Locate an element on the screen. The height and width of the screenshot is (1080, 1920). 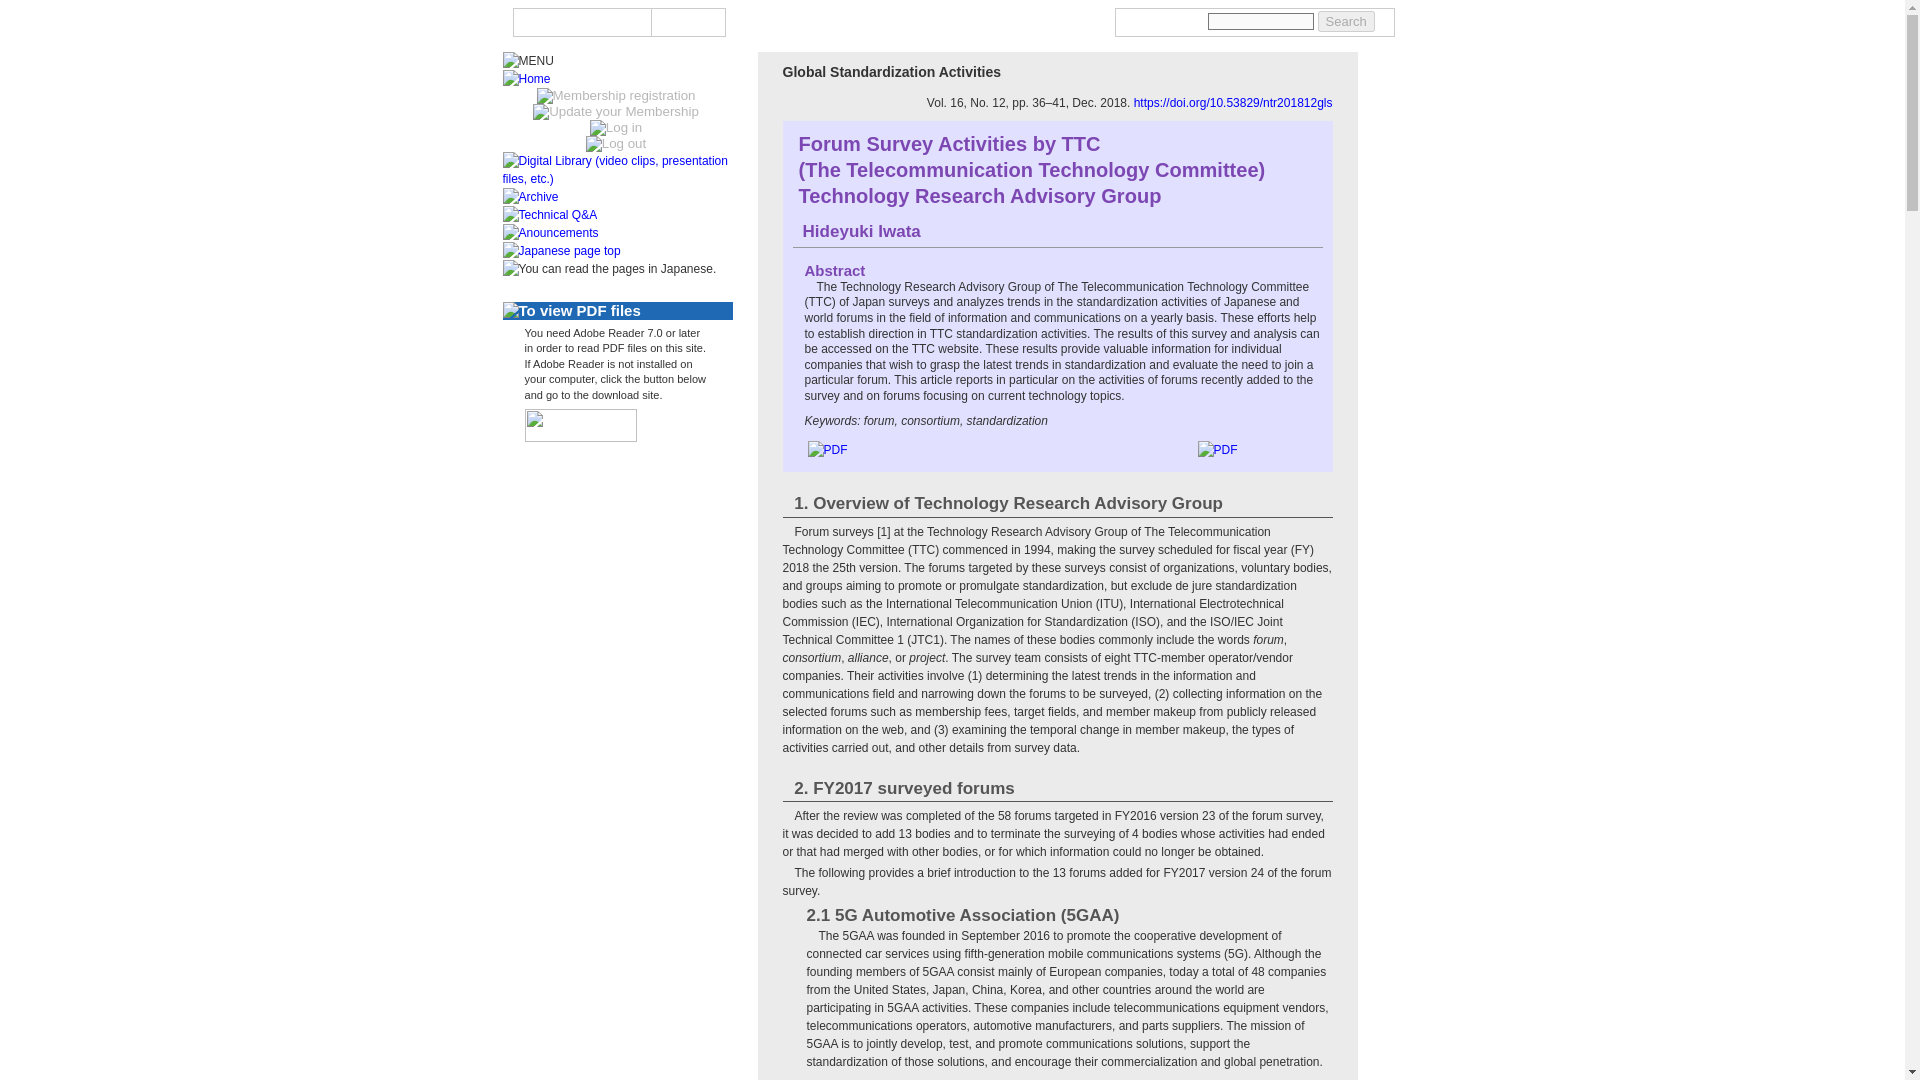
Hideyuki Iwata is located at coordinates (860, 231).